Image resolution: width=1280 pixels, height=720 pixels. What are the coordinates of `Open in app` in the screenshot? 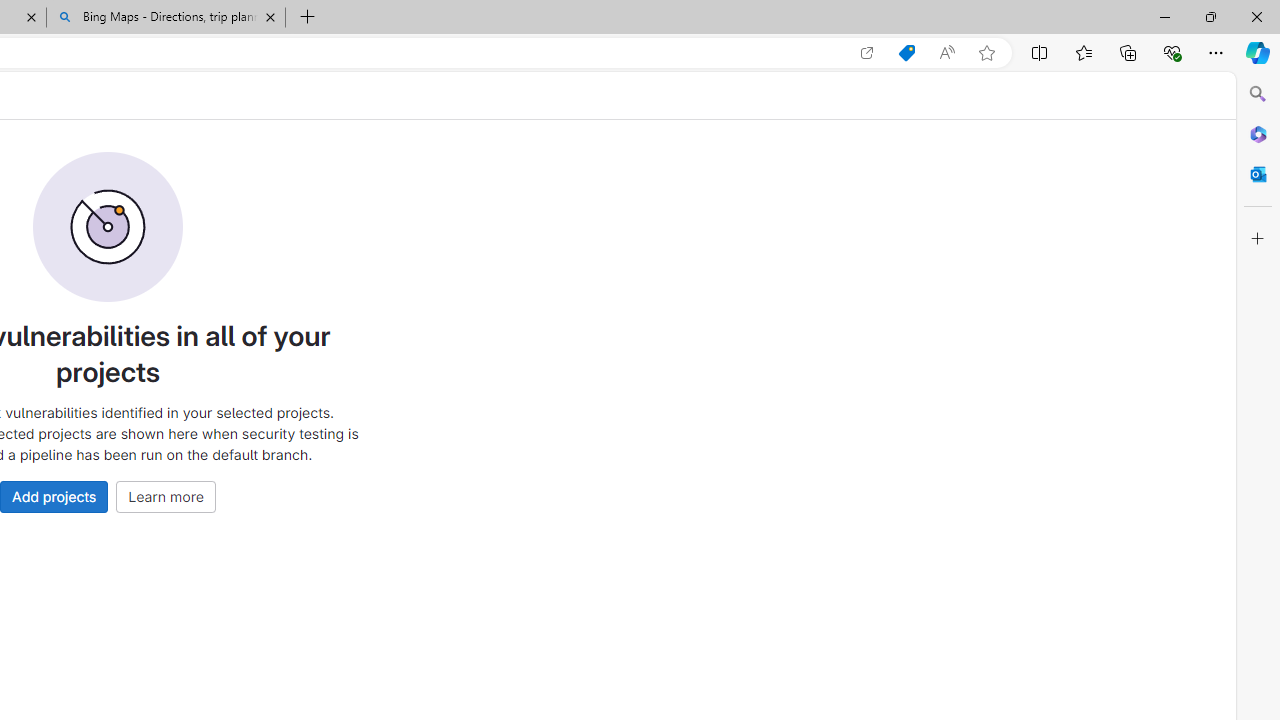 It's located at (867, 53).